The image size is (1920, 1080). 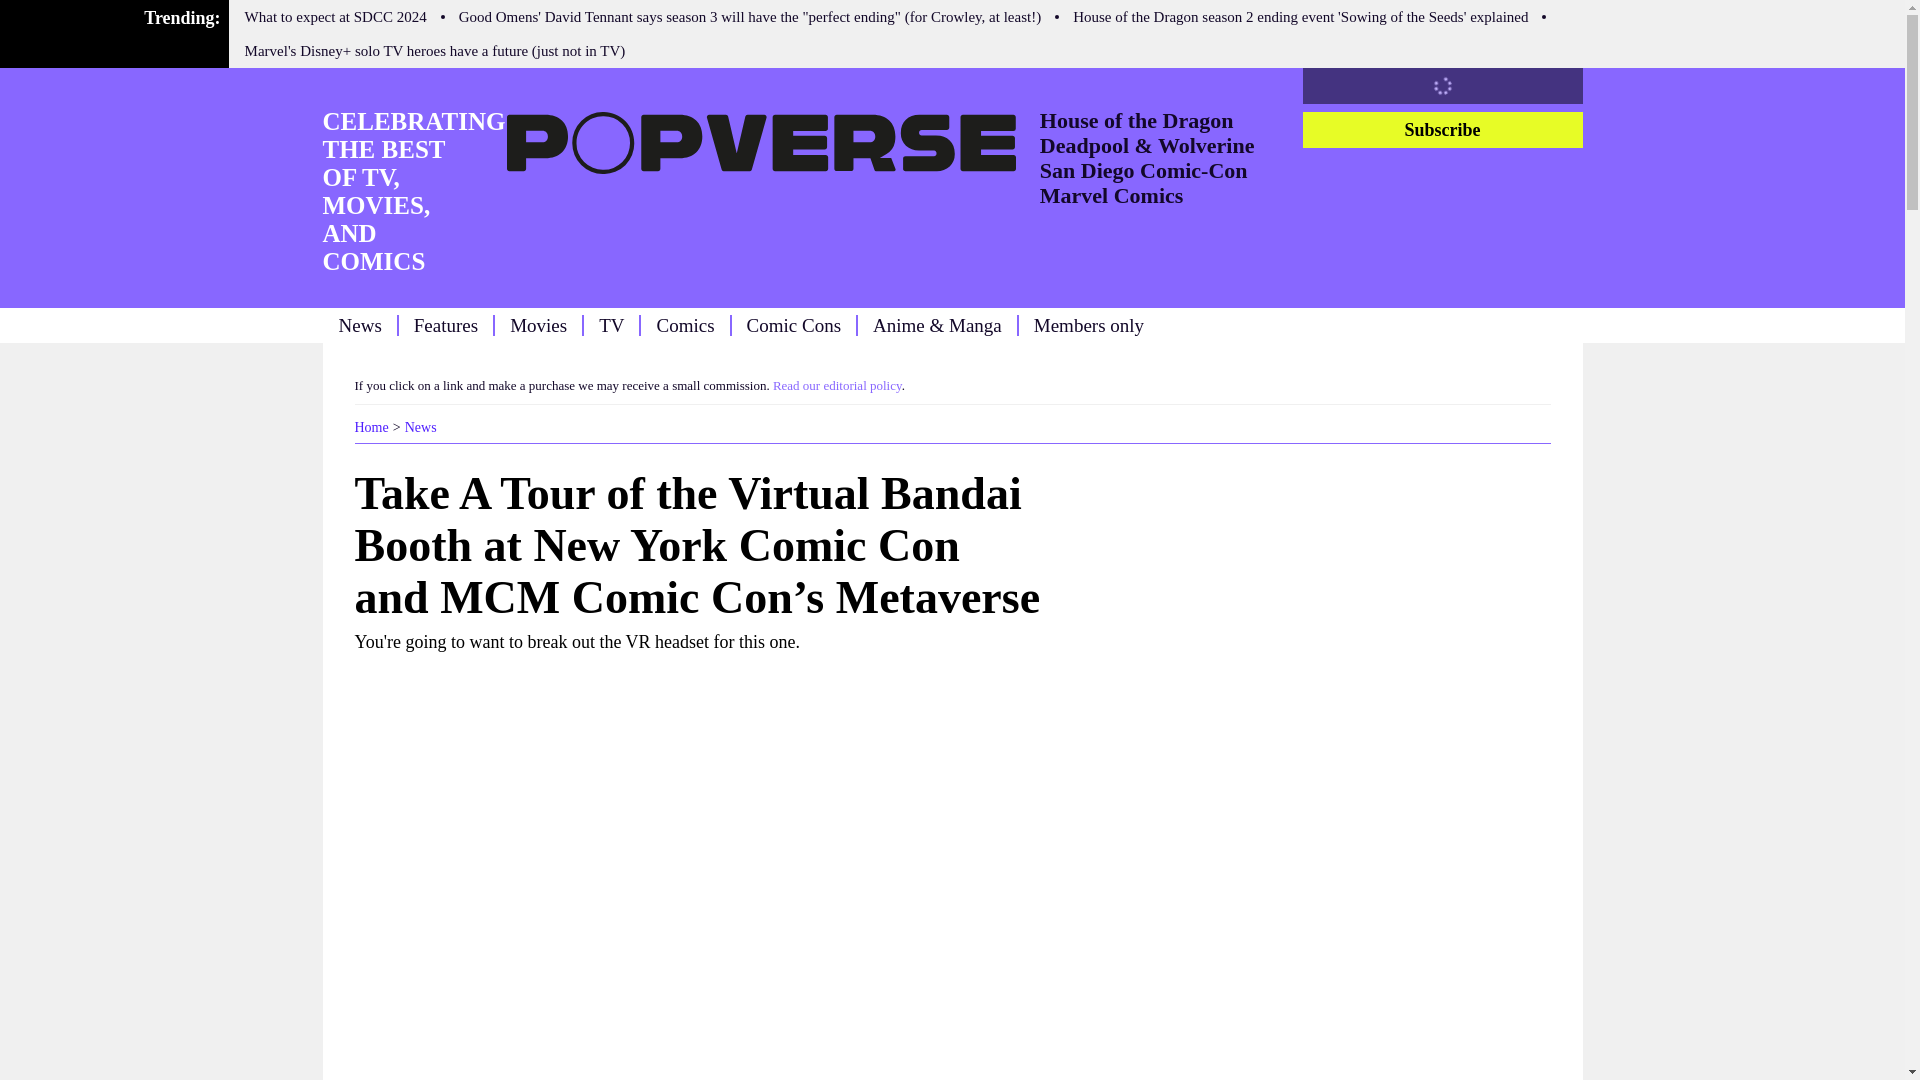 I want to click on House of the Dragon, so click(x=1137, y=120).